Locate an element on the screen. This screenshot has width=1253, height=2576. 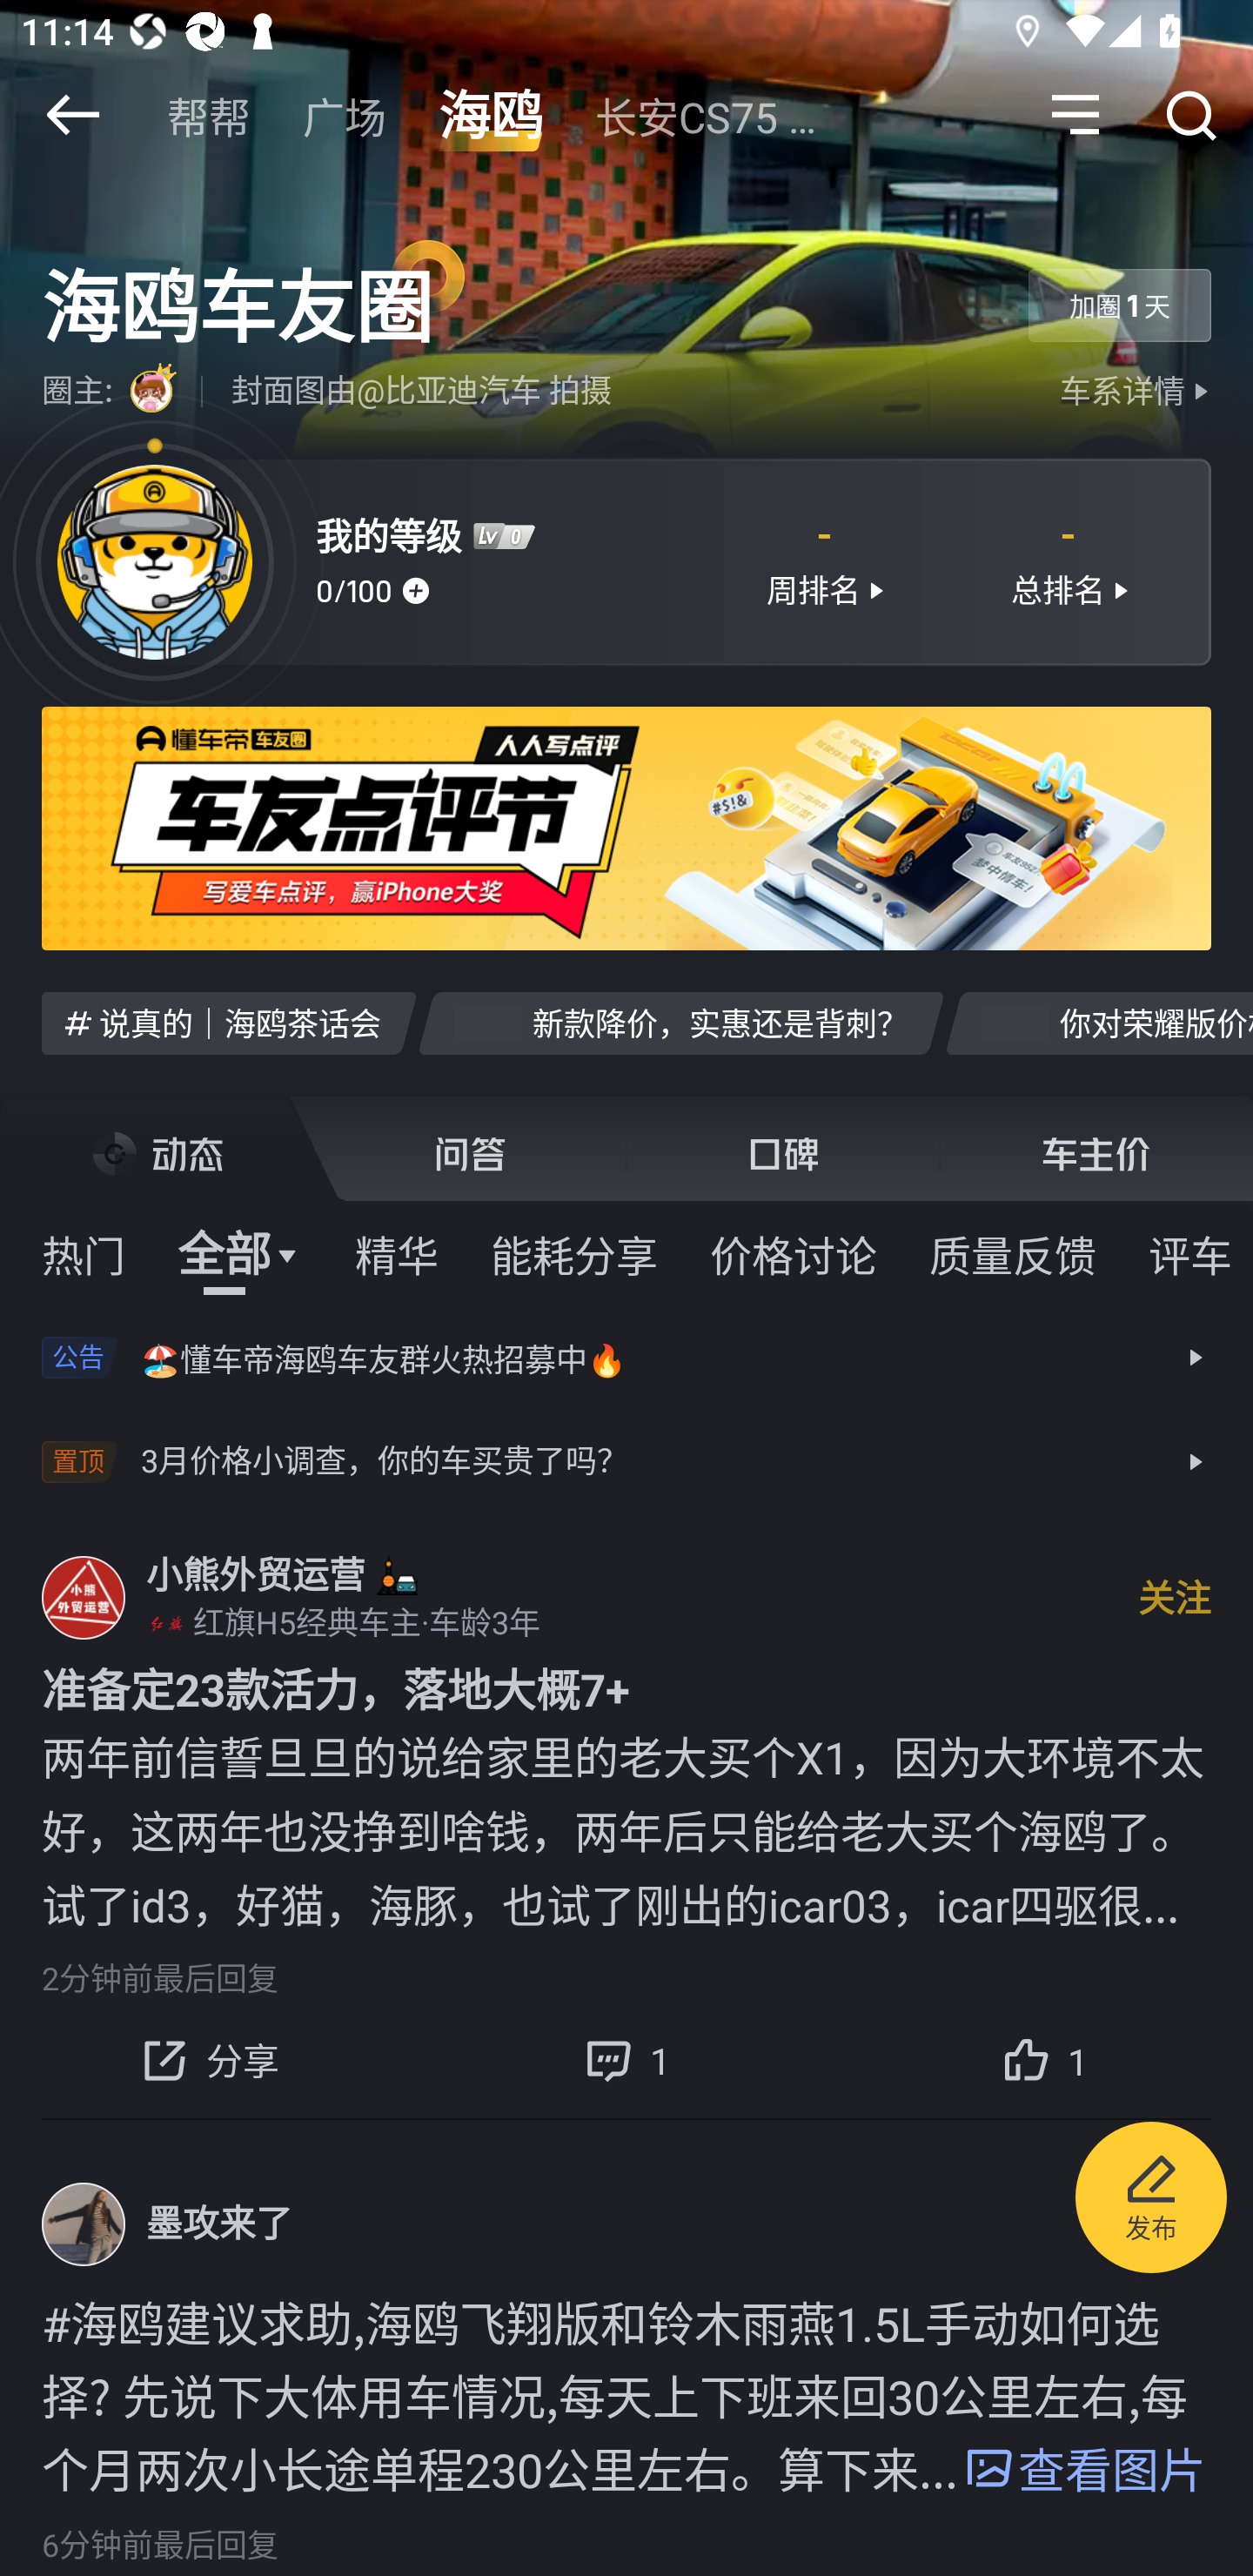
 is located at coordinates (1075, 115).